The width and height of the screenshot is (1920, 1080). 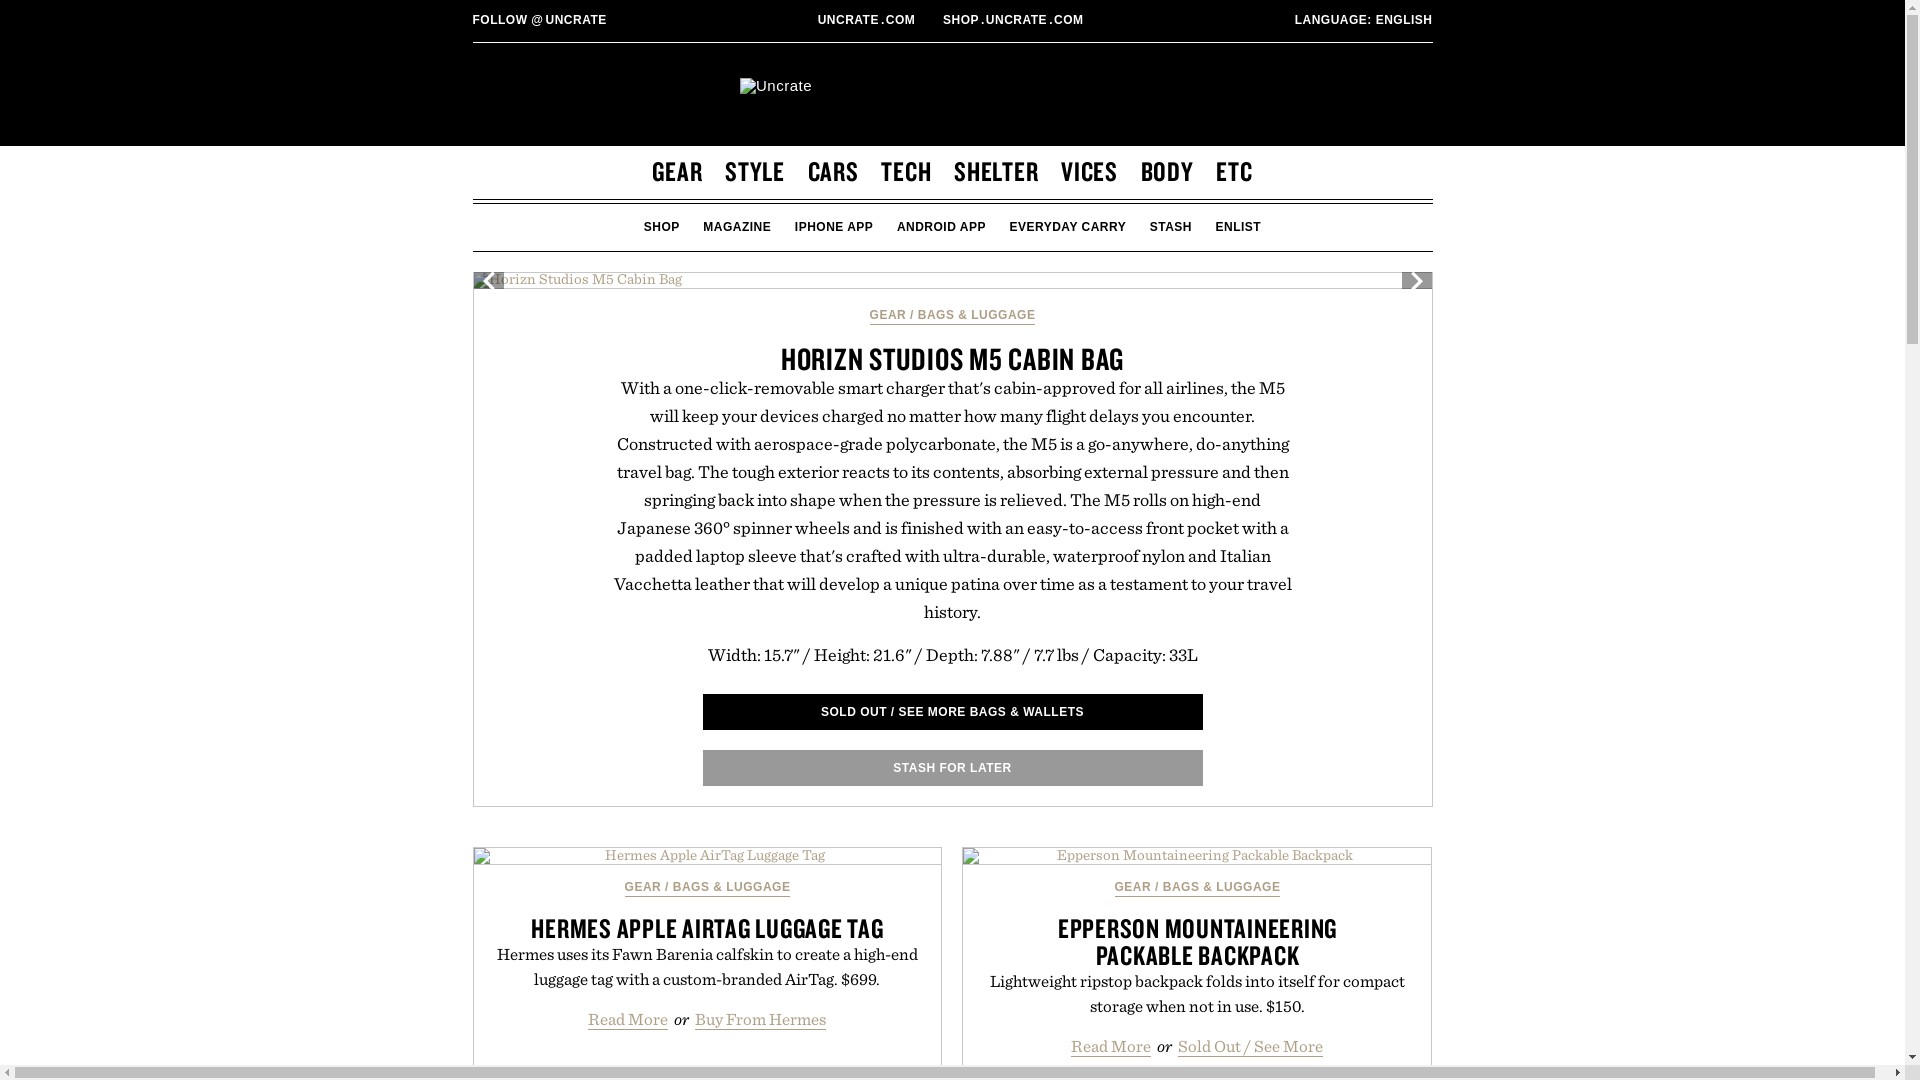 I want to click on Horizn Studios M5 Cabin Bag, so click(x=952, y=280).